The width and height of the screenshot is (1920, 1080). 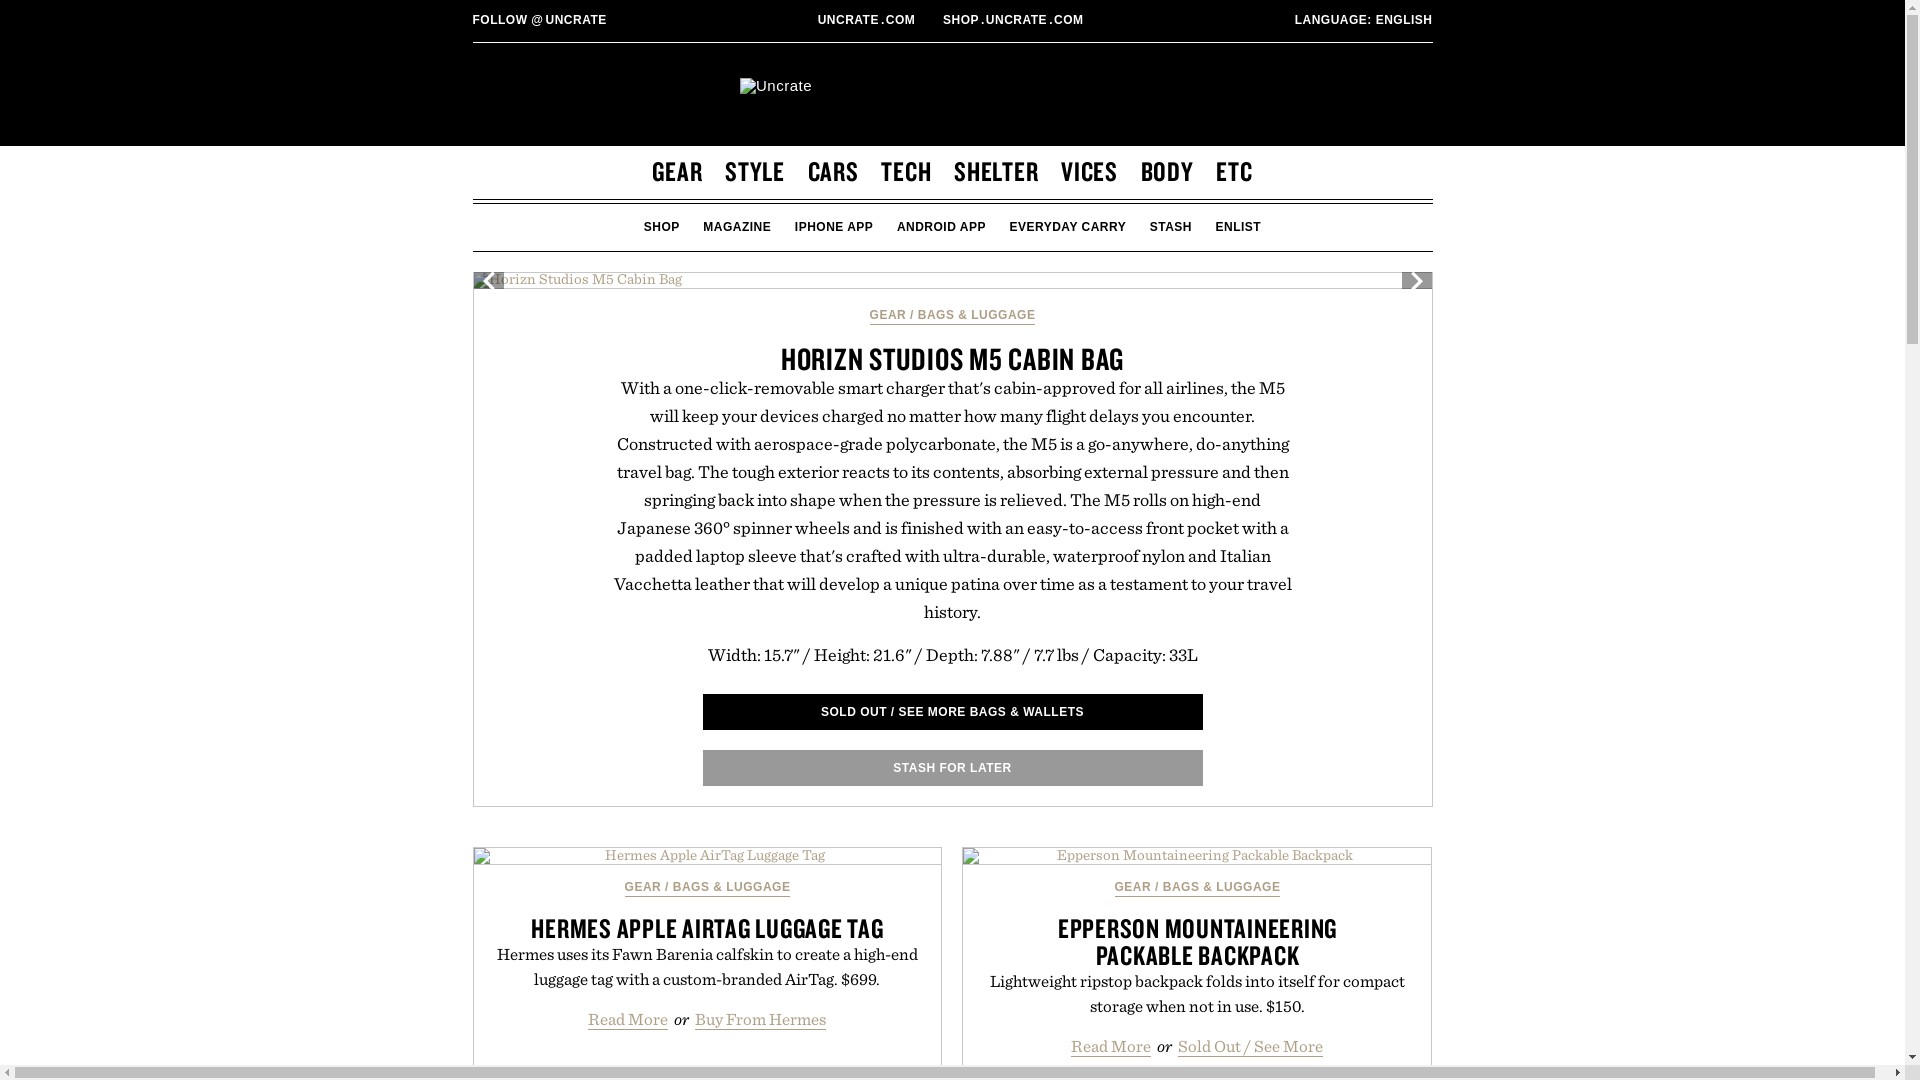 I want to click on Horizn Studios M5 Cabin Bag, so click(x=952, y=280).